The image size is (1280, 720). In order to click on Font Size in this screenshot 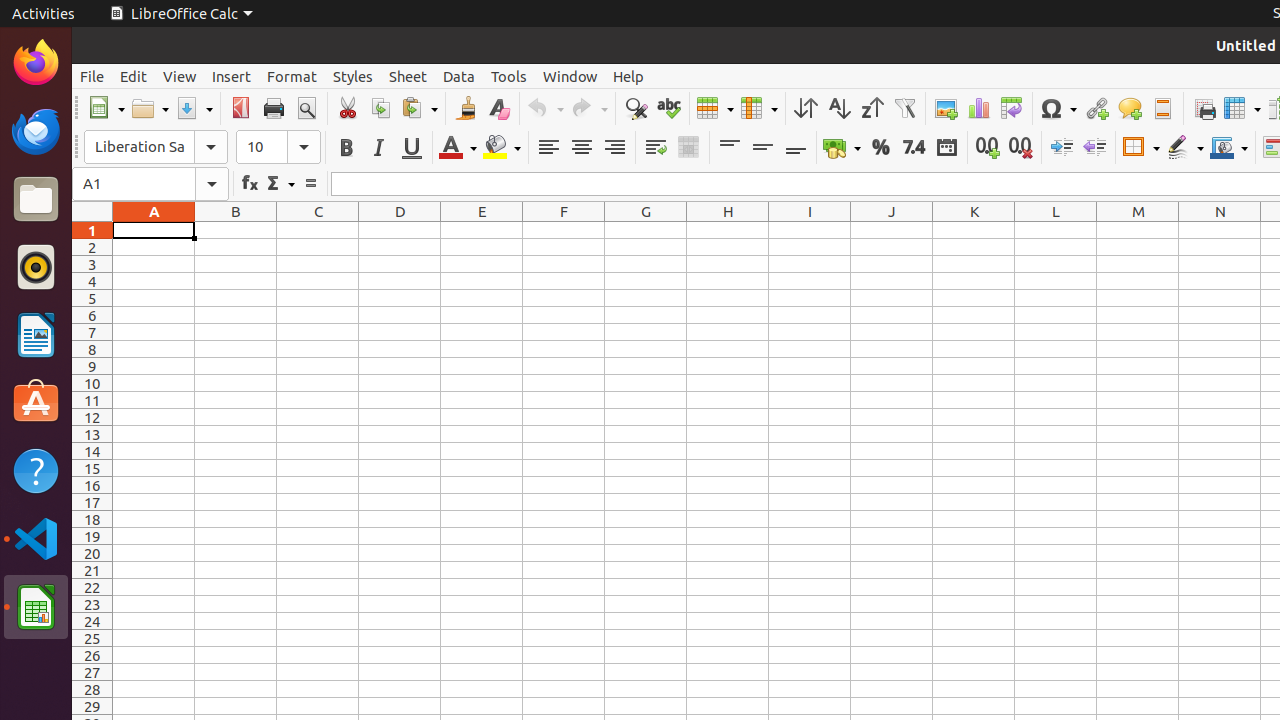, I will do `click(278, 147)`.